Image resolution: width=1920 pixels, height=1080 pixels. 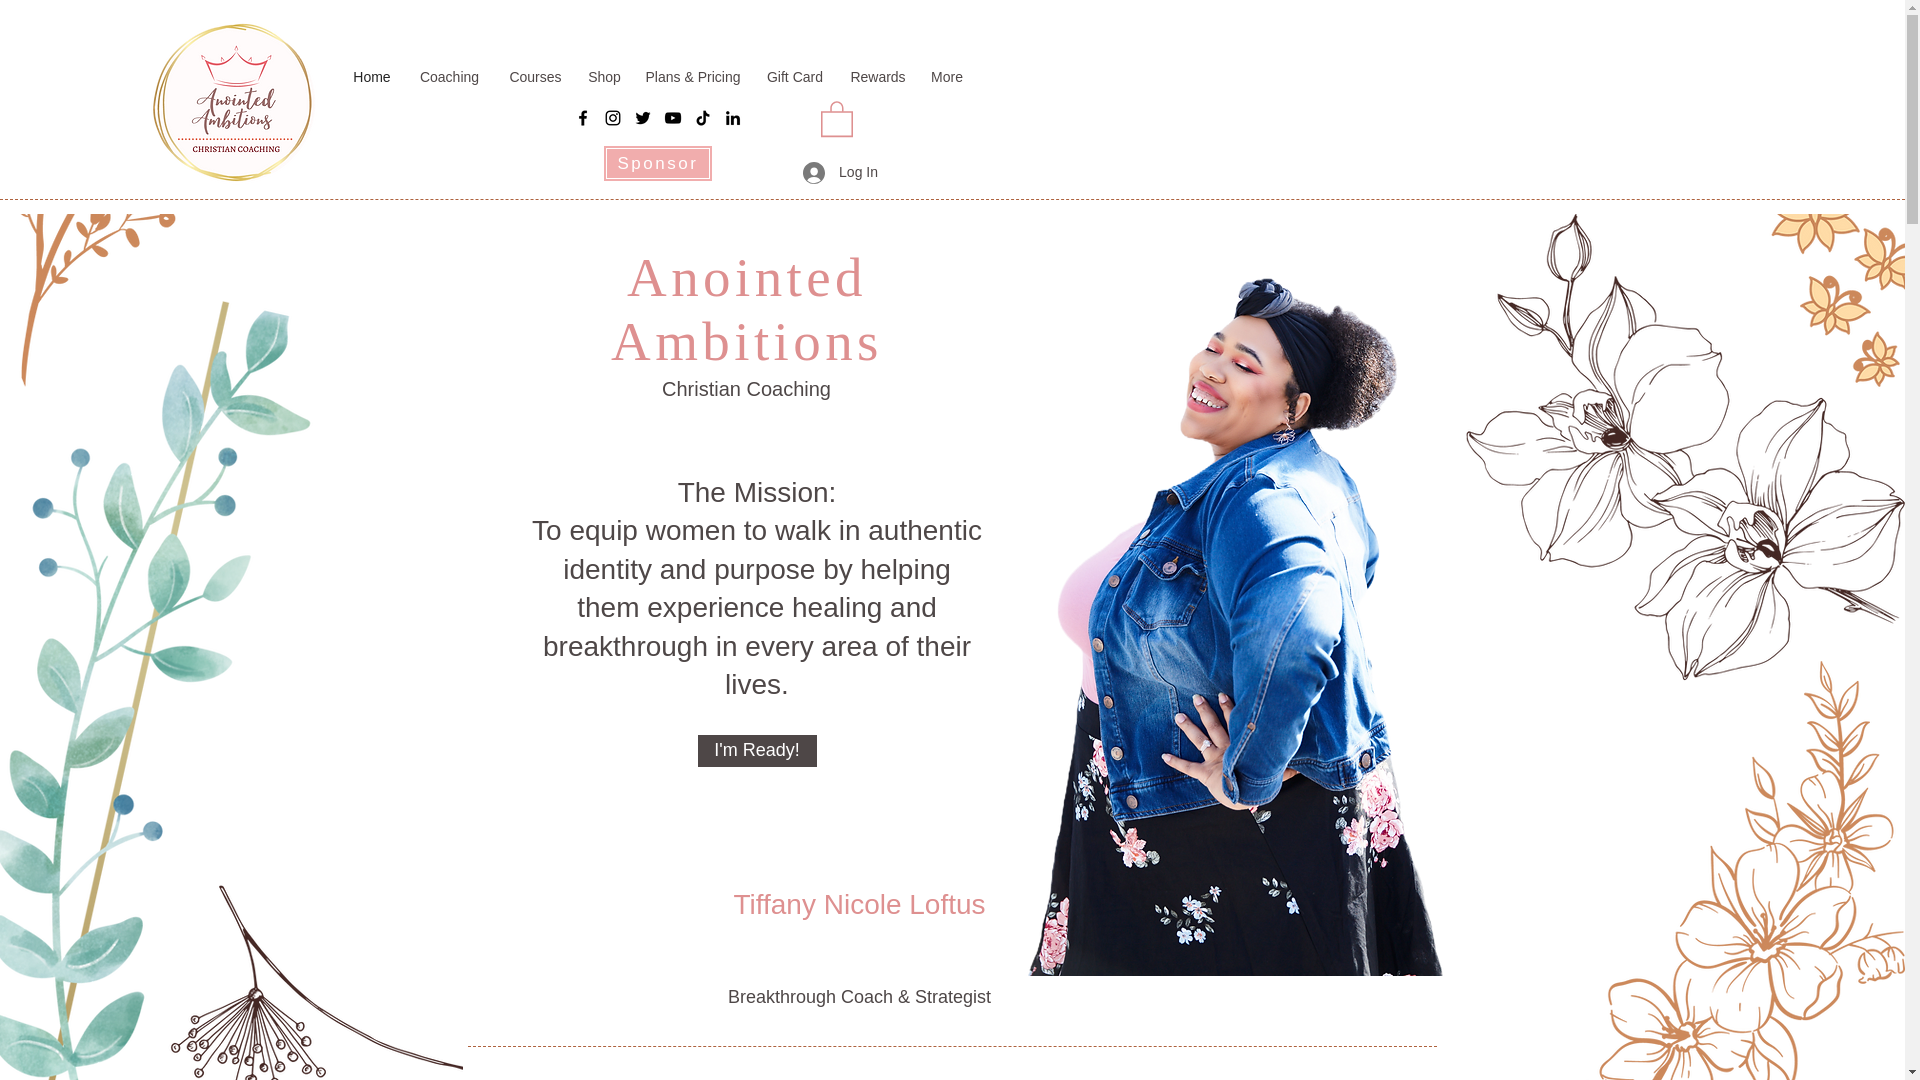 I want to click on Sponsor, so click(x=657, y=163).